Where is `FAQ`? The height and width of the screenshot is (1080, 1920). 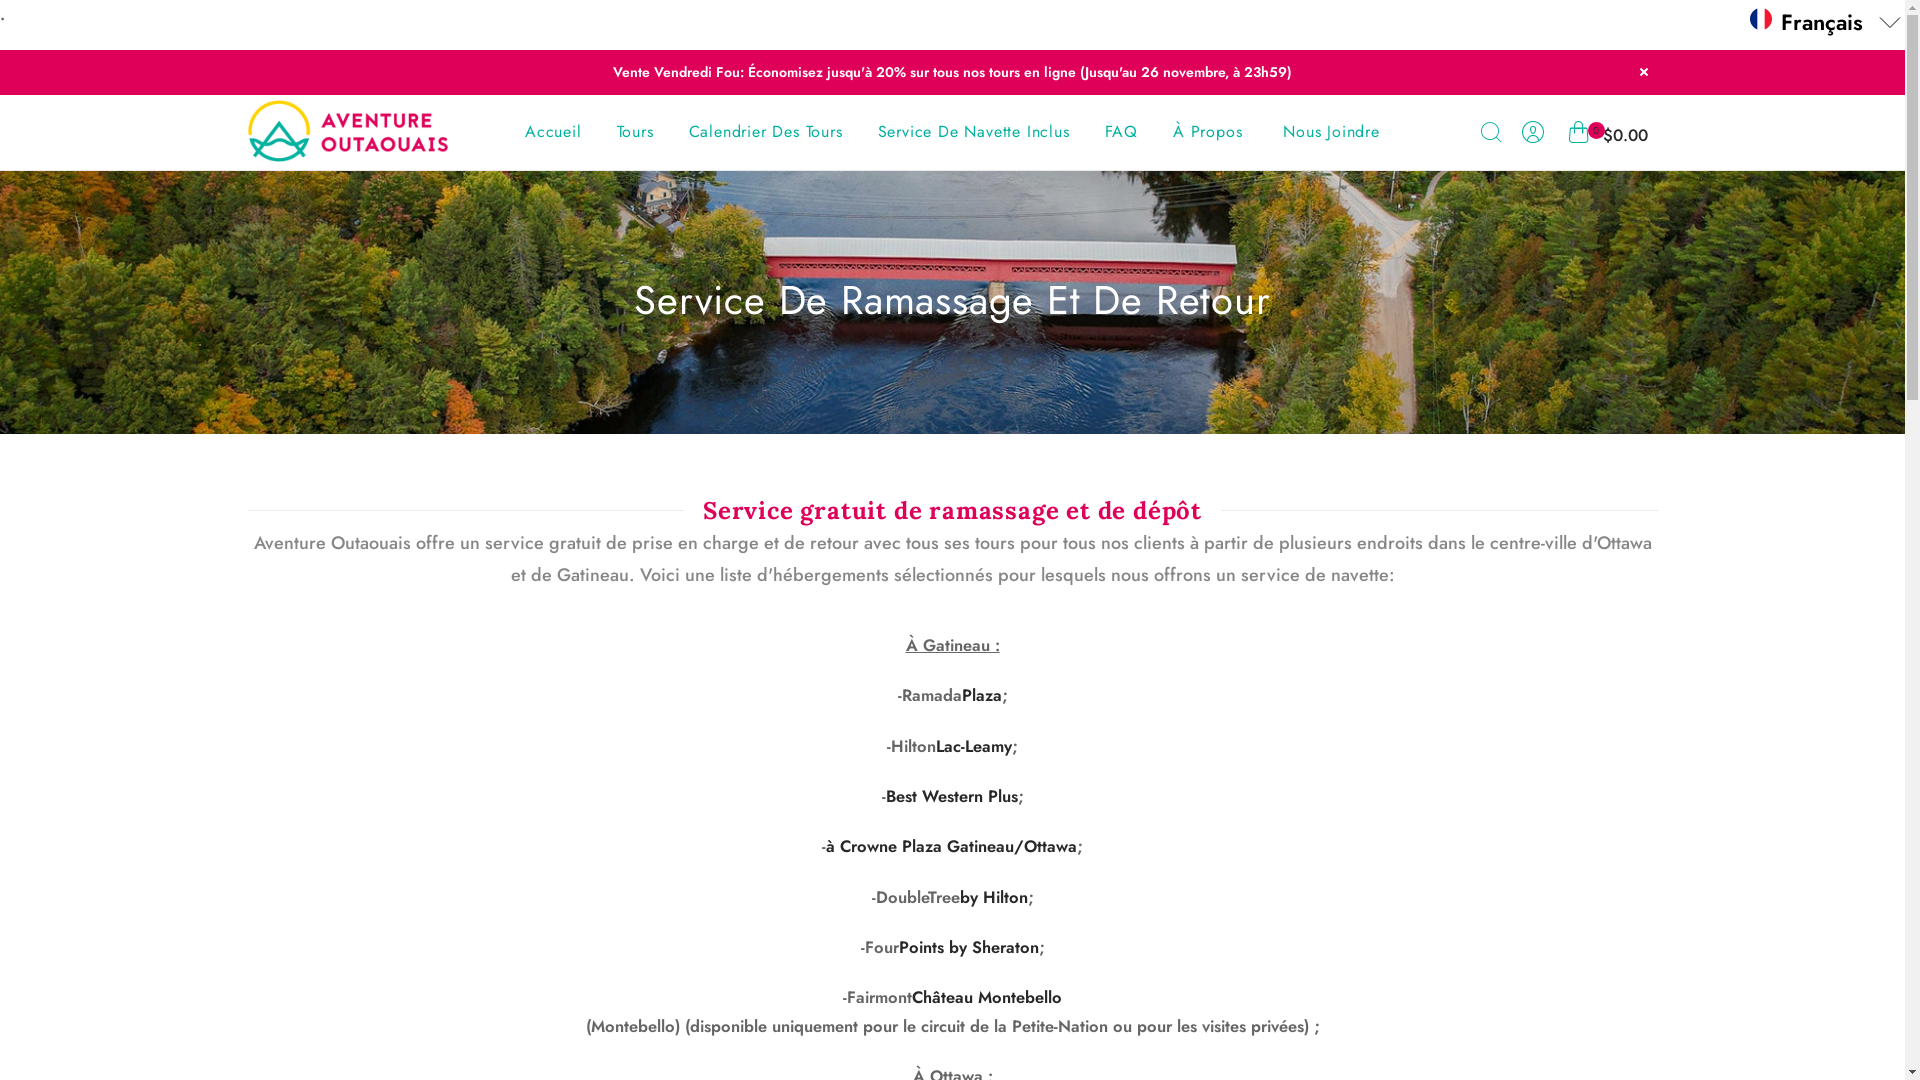
FAQ is located at coordinates (1121, 132).